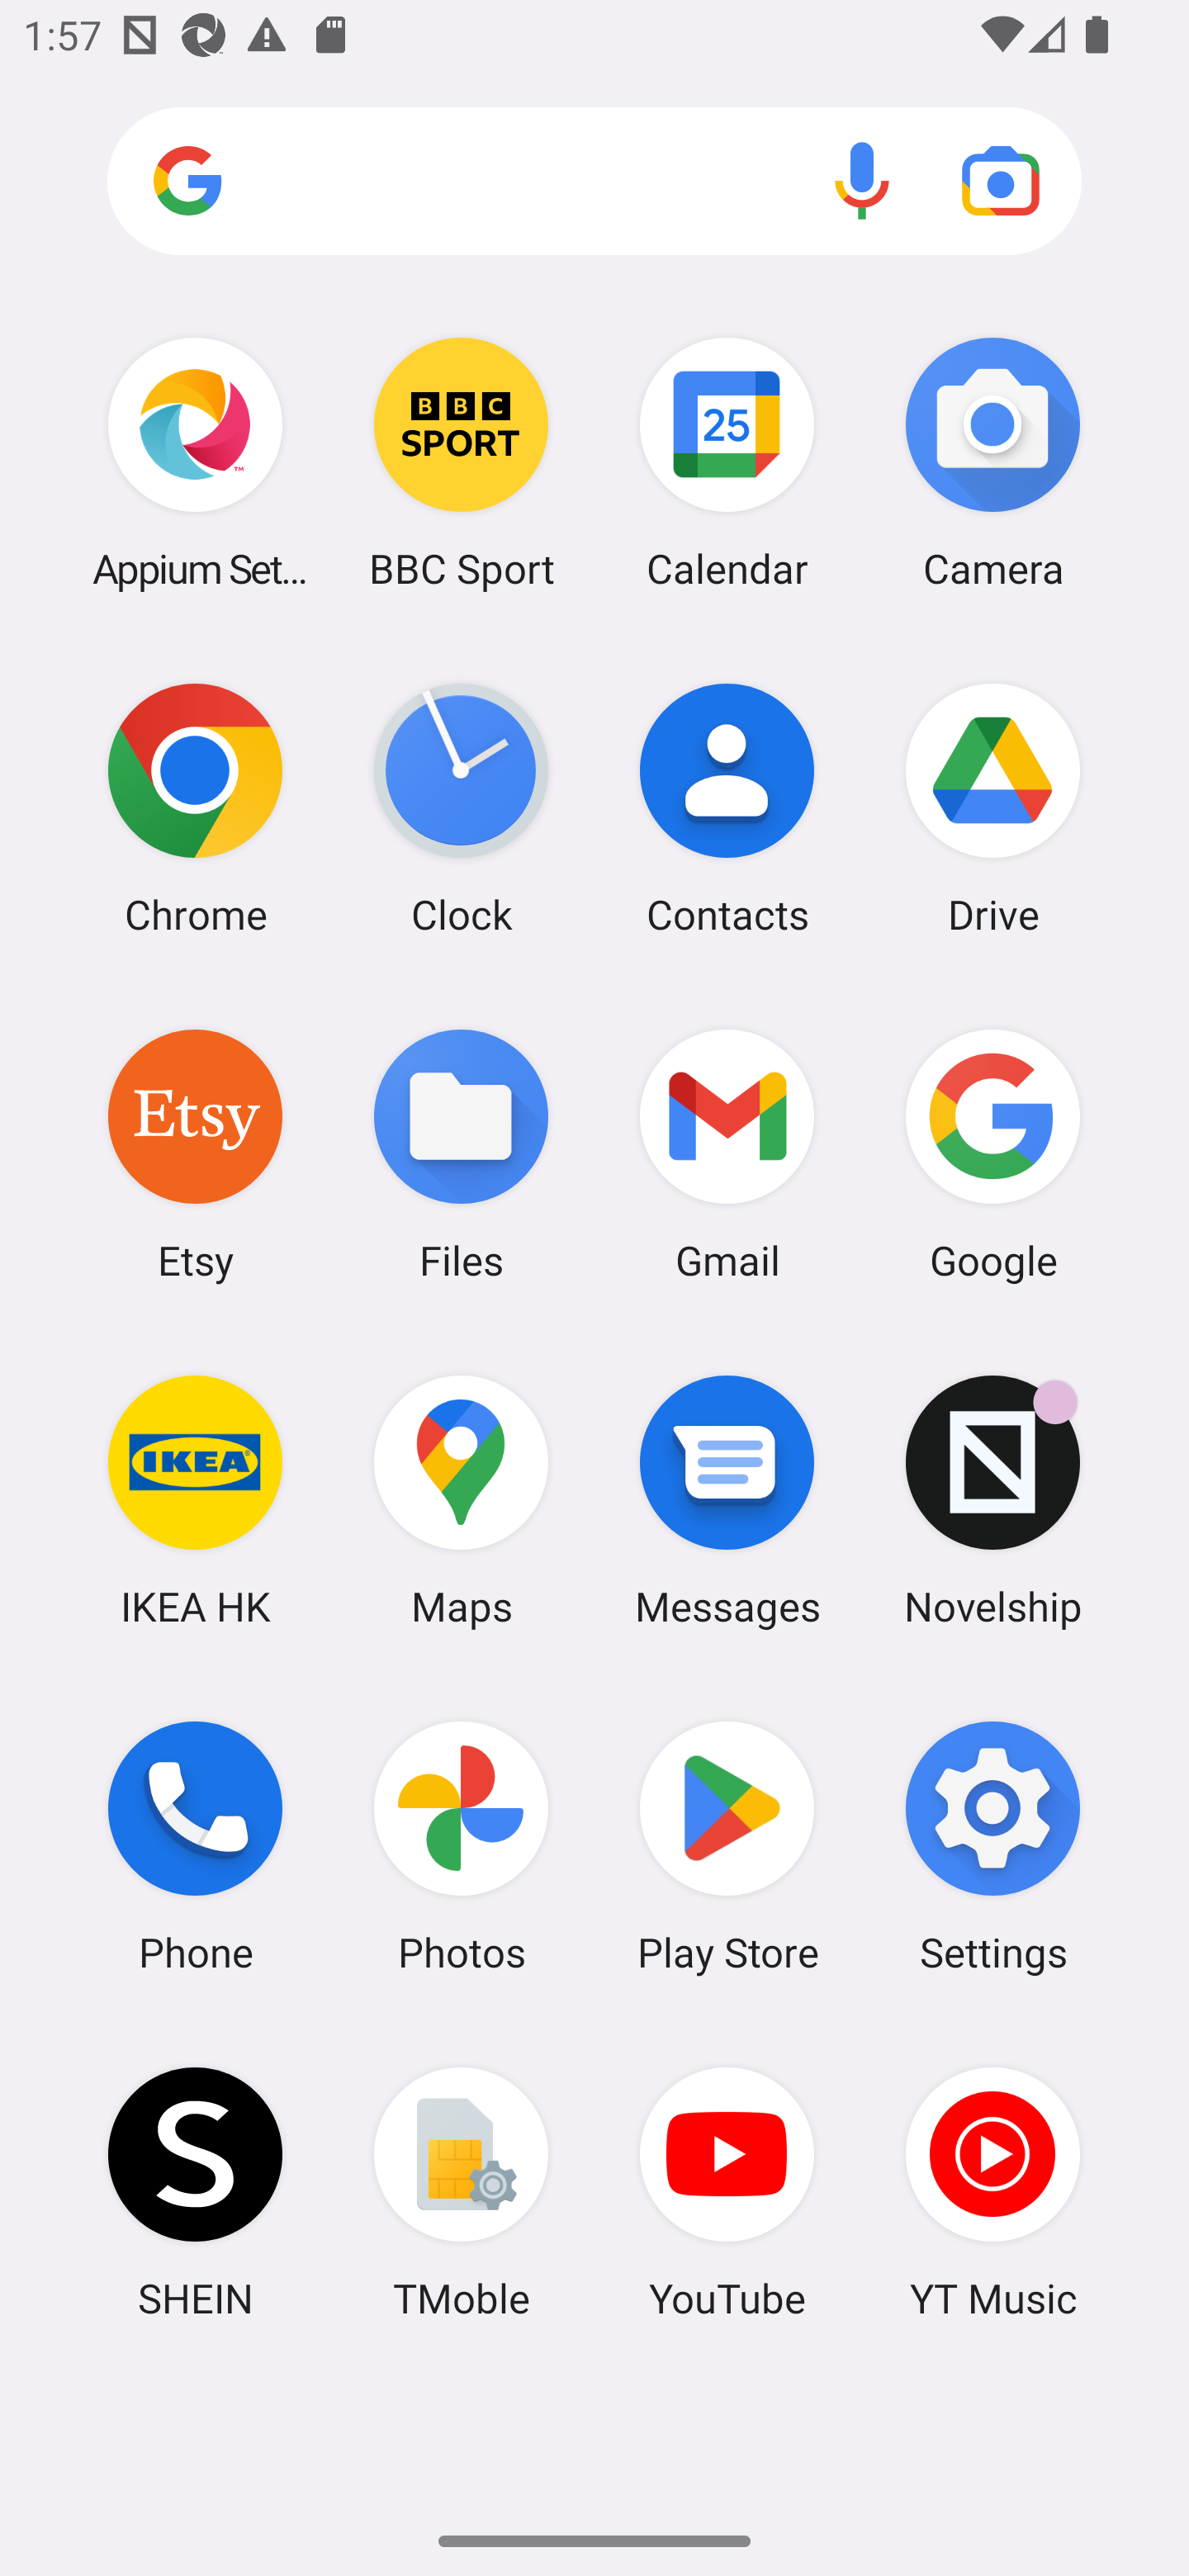  I want to click on Novelship Novelship has 9 notifications, so click(992, 1500).